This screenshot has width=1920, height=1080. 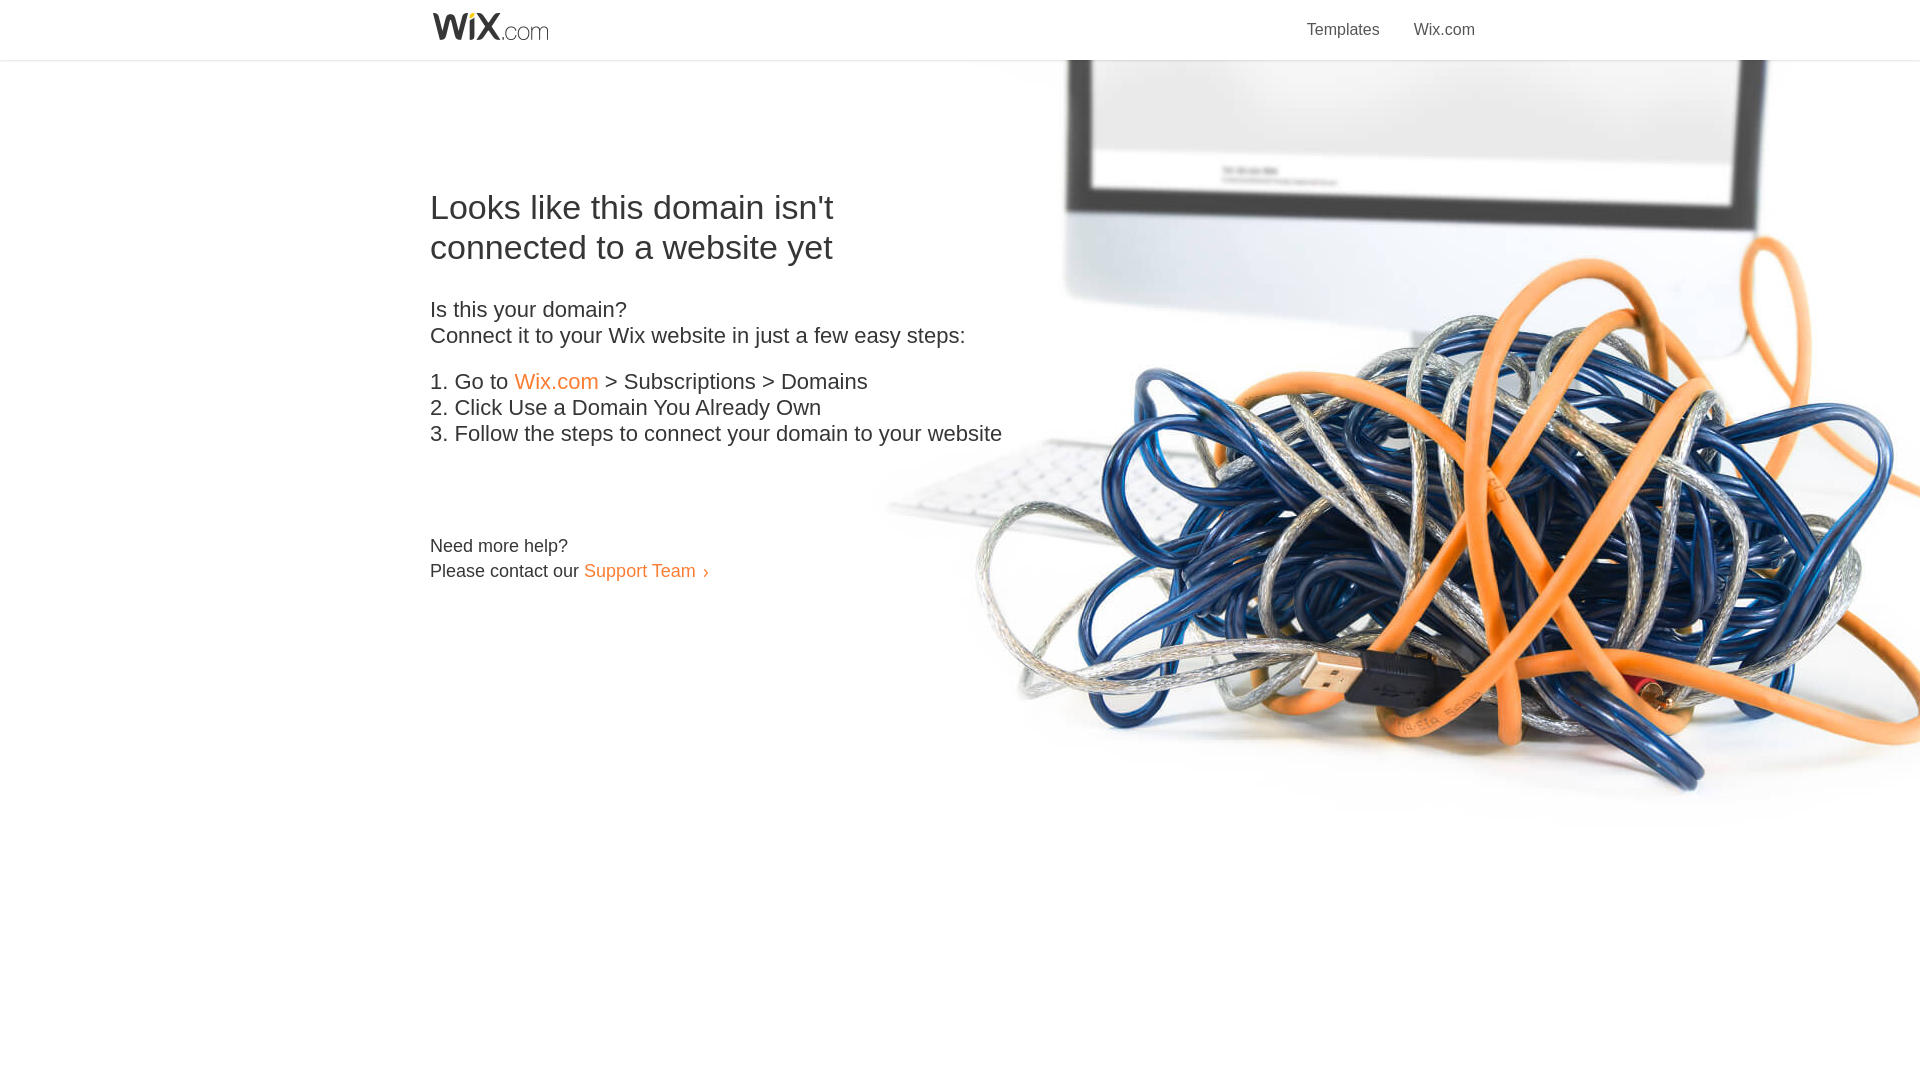 What do you see at coordinates (1444, 18) in the screenshot?
I see `Wix.com` at bounding box center [1444, 18].